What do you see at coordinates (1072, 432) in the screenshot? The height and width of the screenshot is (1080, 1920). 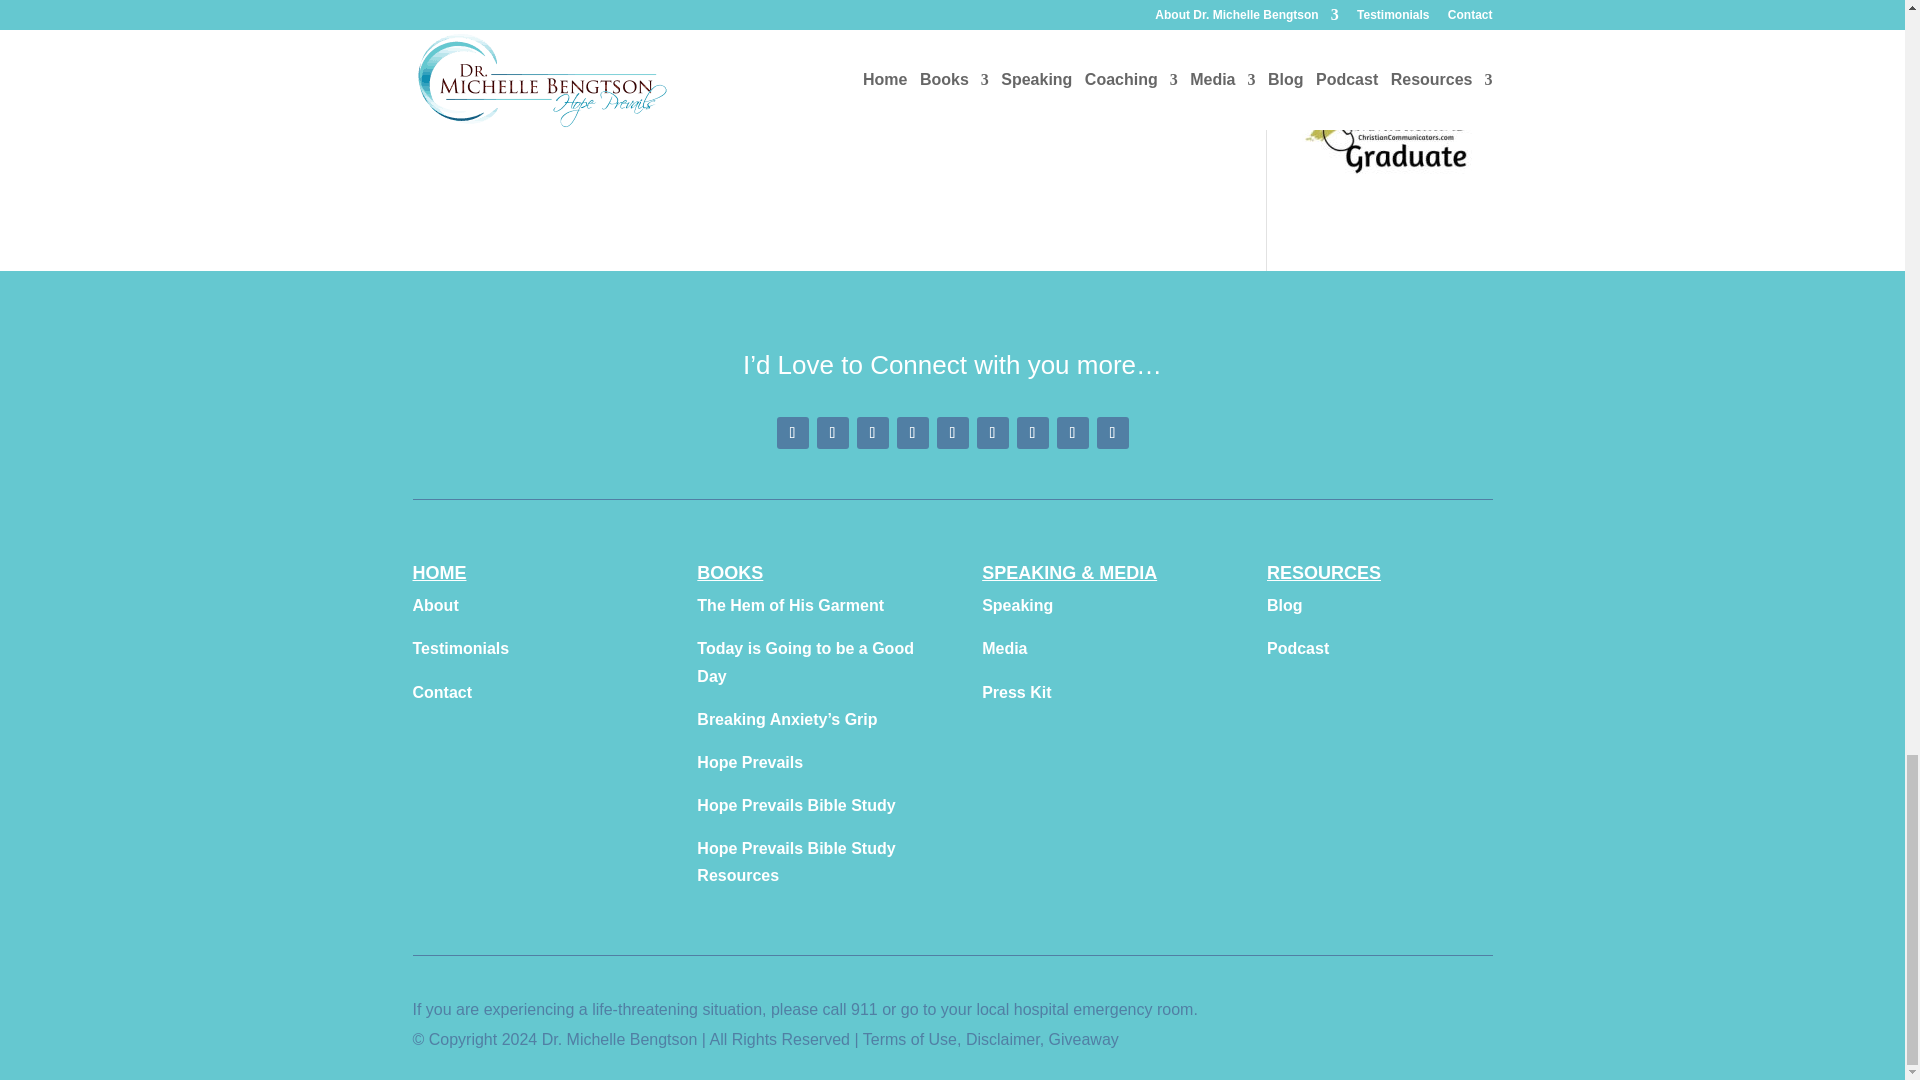 I see `Follow on Amazon` at bounding box center [1072, 432].